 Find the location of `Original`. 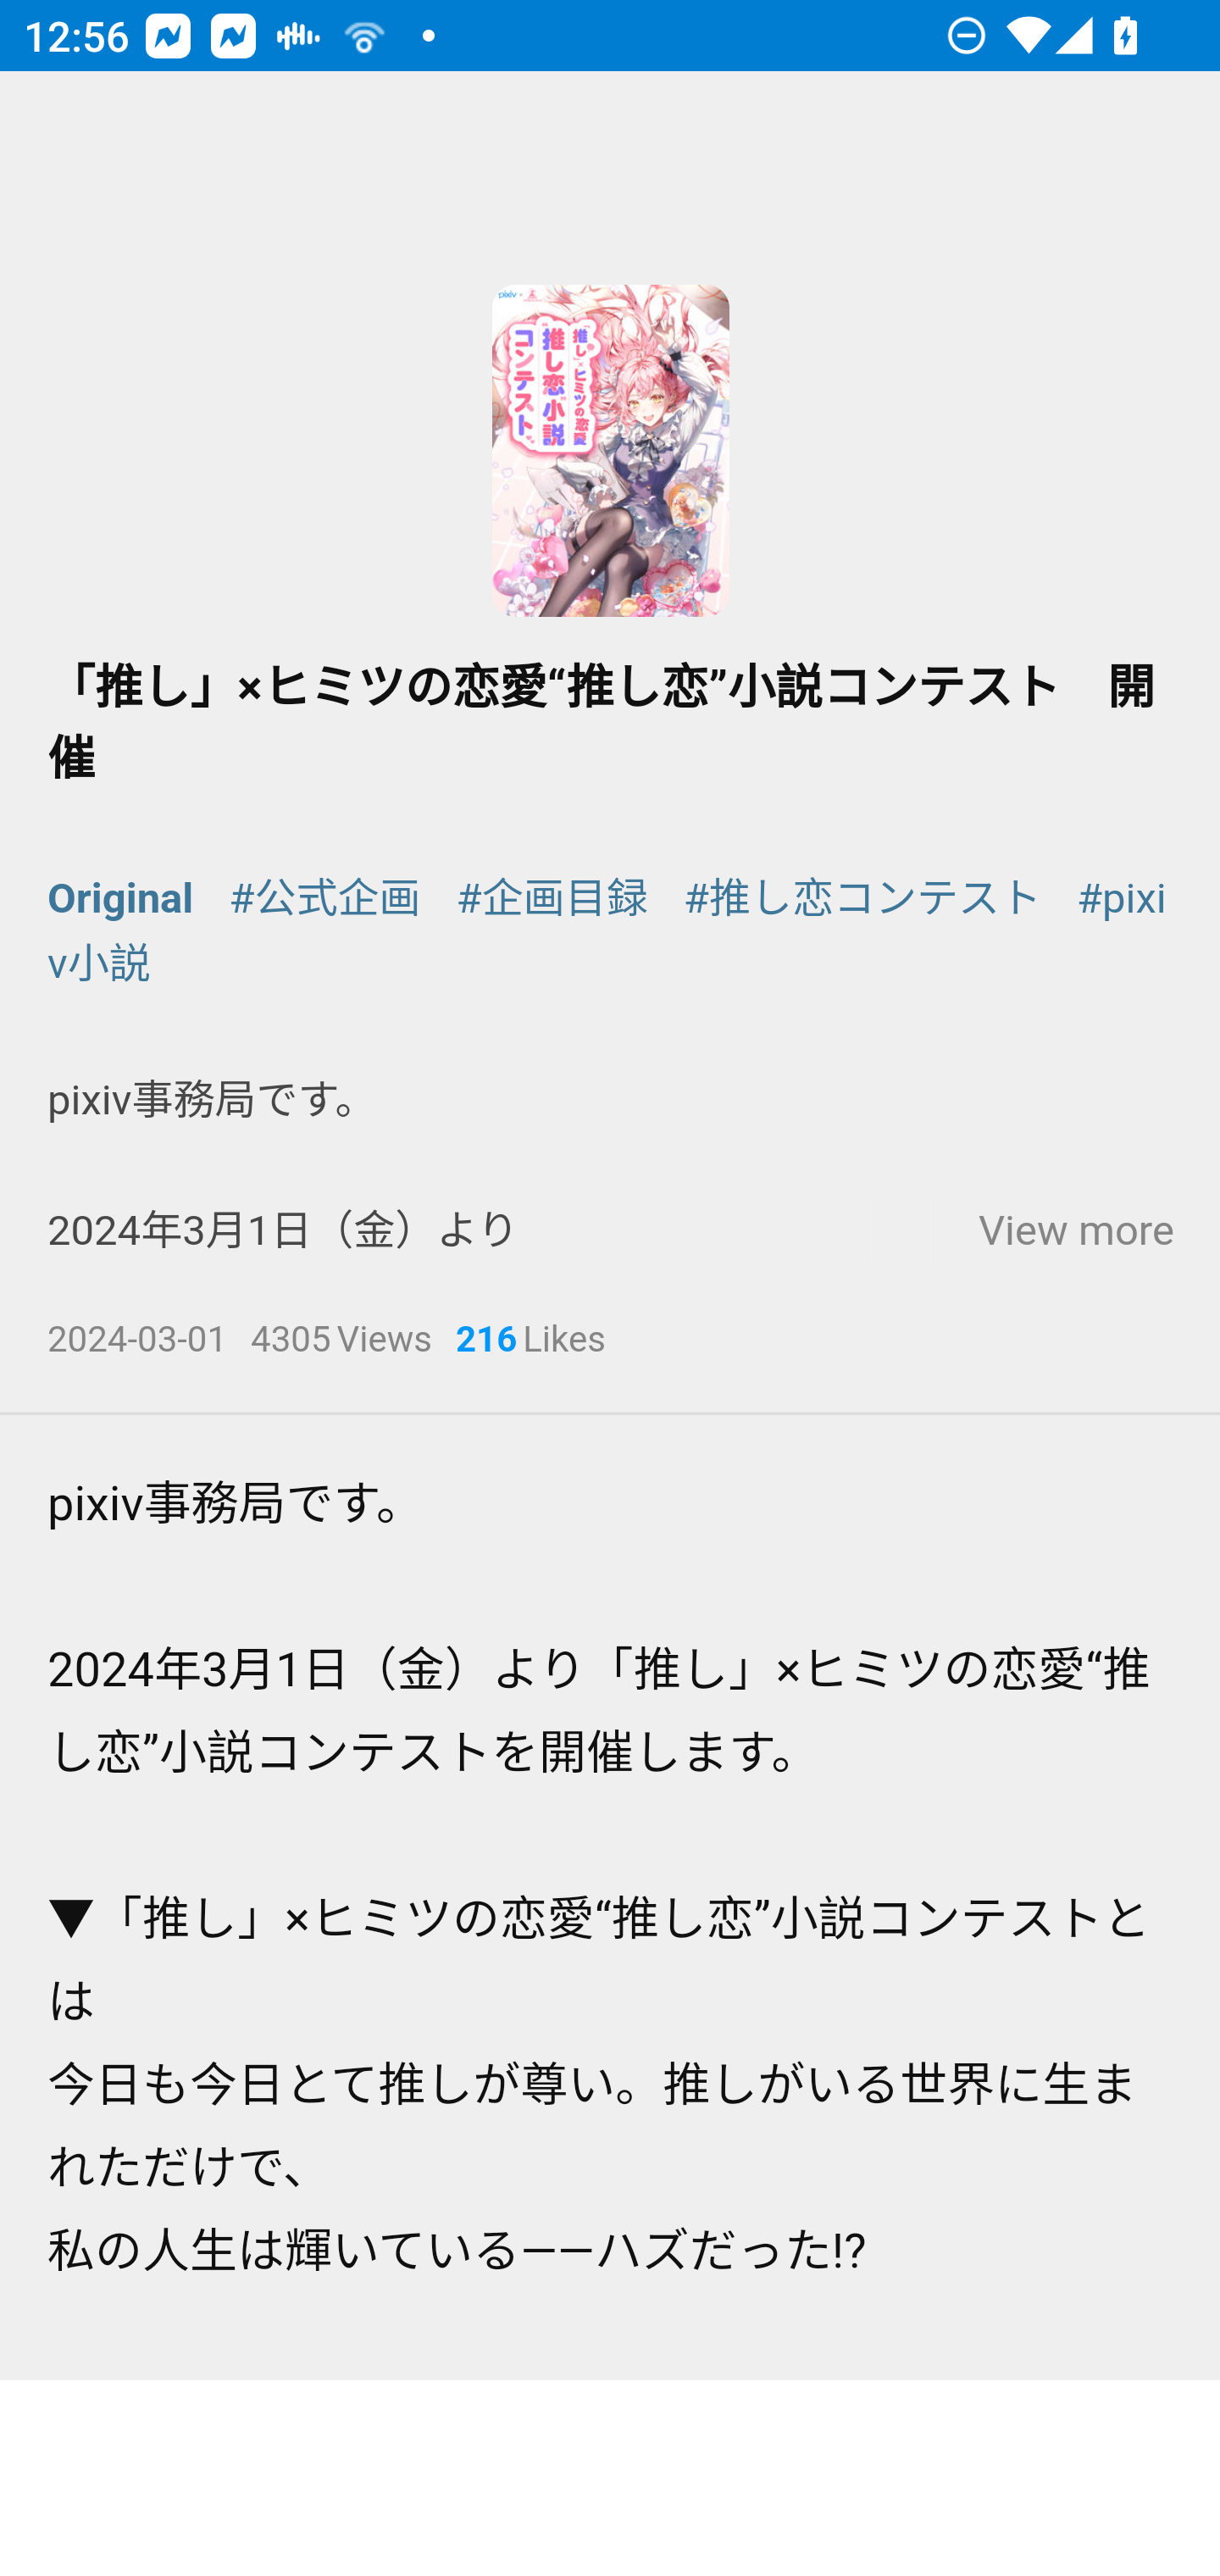

Original is located at coordinates (121, 897).